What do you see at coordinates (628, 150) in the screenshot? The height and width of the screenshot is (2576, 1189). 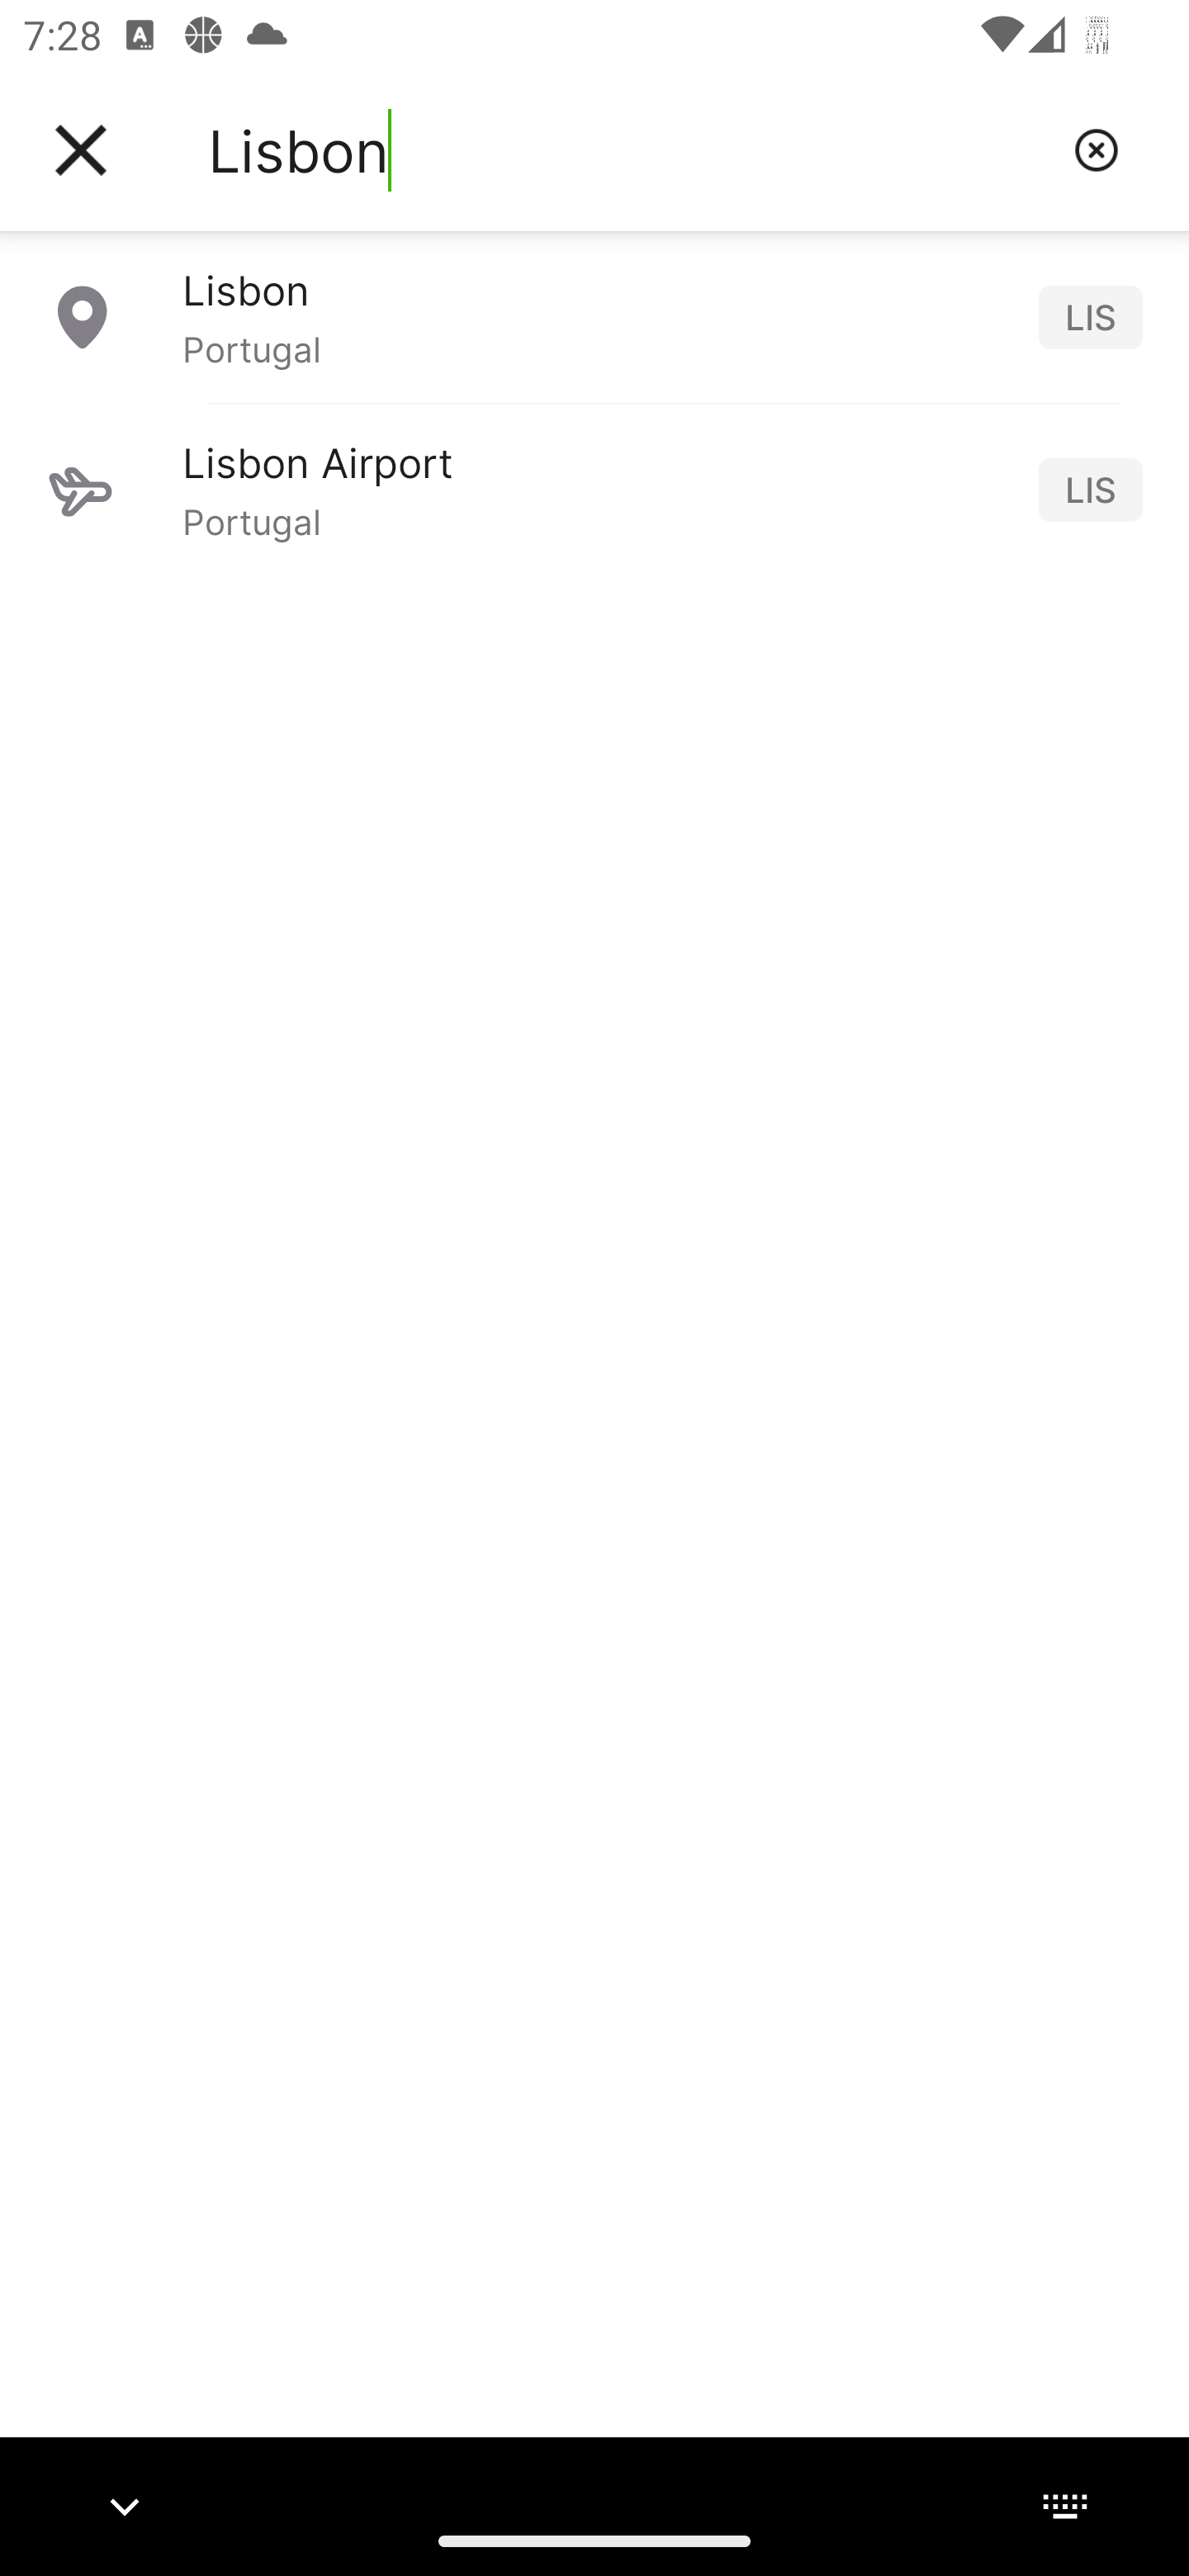 I see `Lisbon` at bounding box center [628, 150].